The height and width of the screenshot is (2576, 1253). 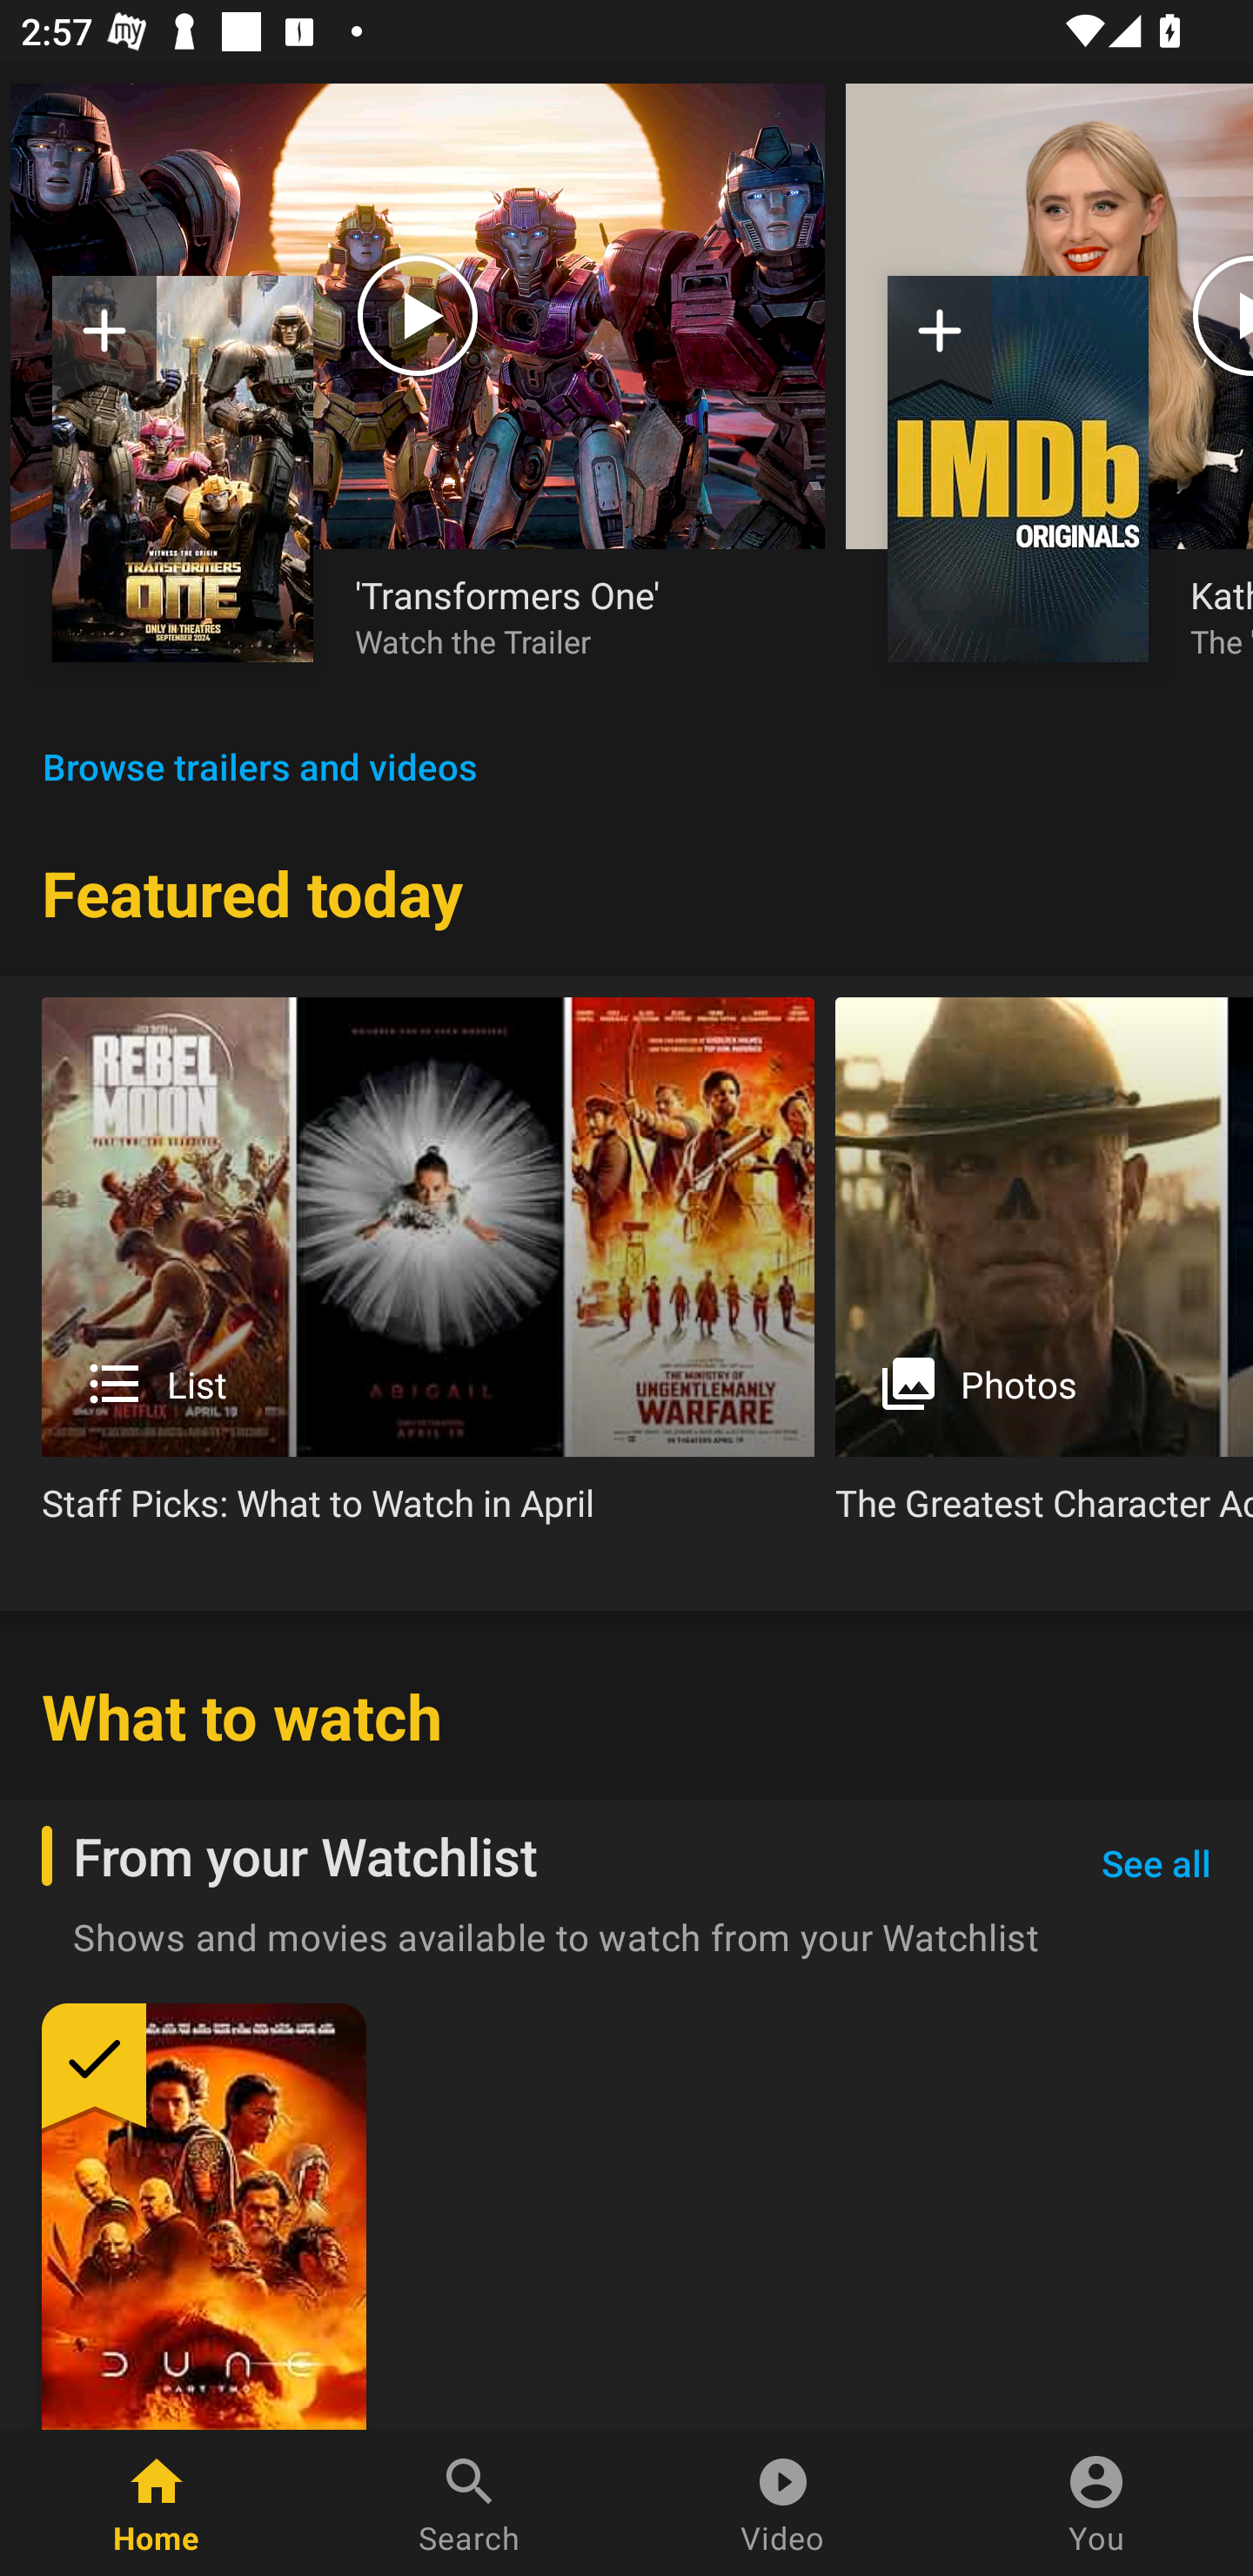 What do you see at coordinates (1096, 2503) in the screenshot?
I see `You` at bounding box center [1096, 2503].